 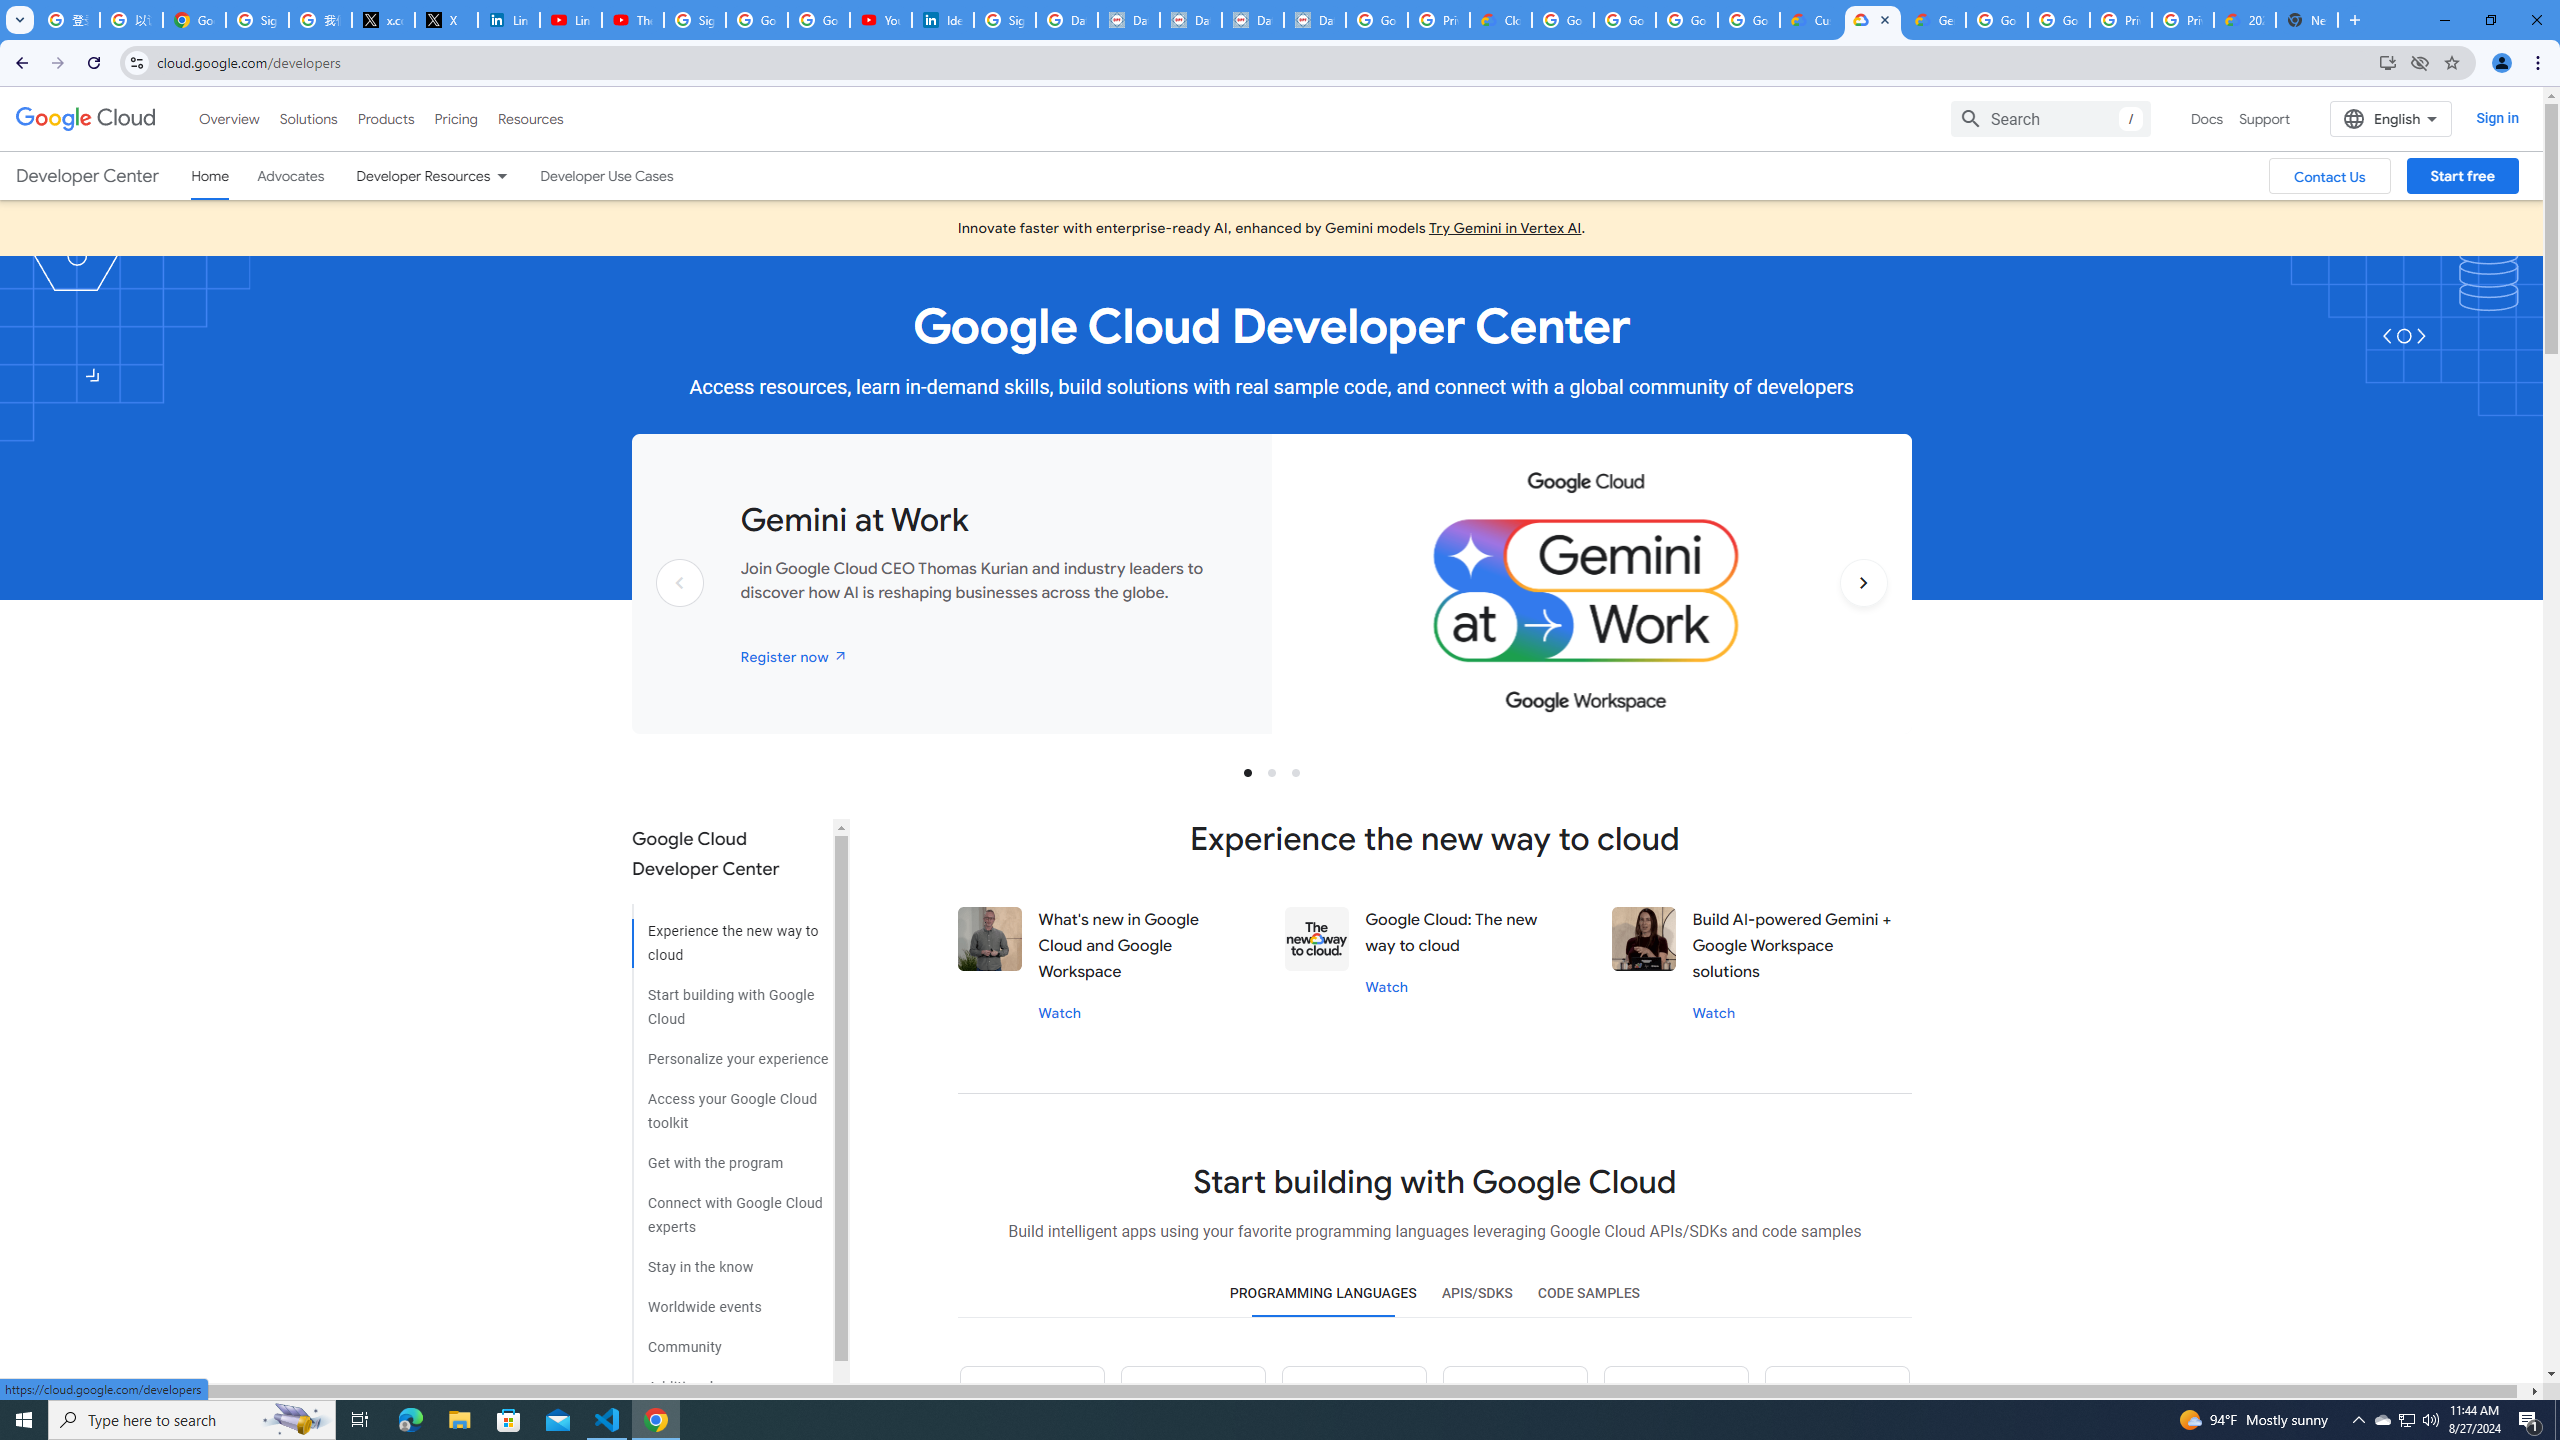 What do you see at coordinates (694, 20) in the screenshot?
I see `Sign in - Google Accounts` at bounding box center [694, 20].